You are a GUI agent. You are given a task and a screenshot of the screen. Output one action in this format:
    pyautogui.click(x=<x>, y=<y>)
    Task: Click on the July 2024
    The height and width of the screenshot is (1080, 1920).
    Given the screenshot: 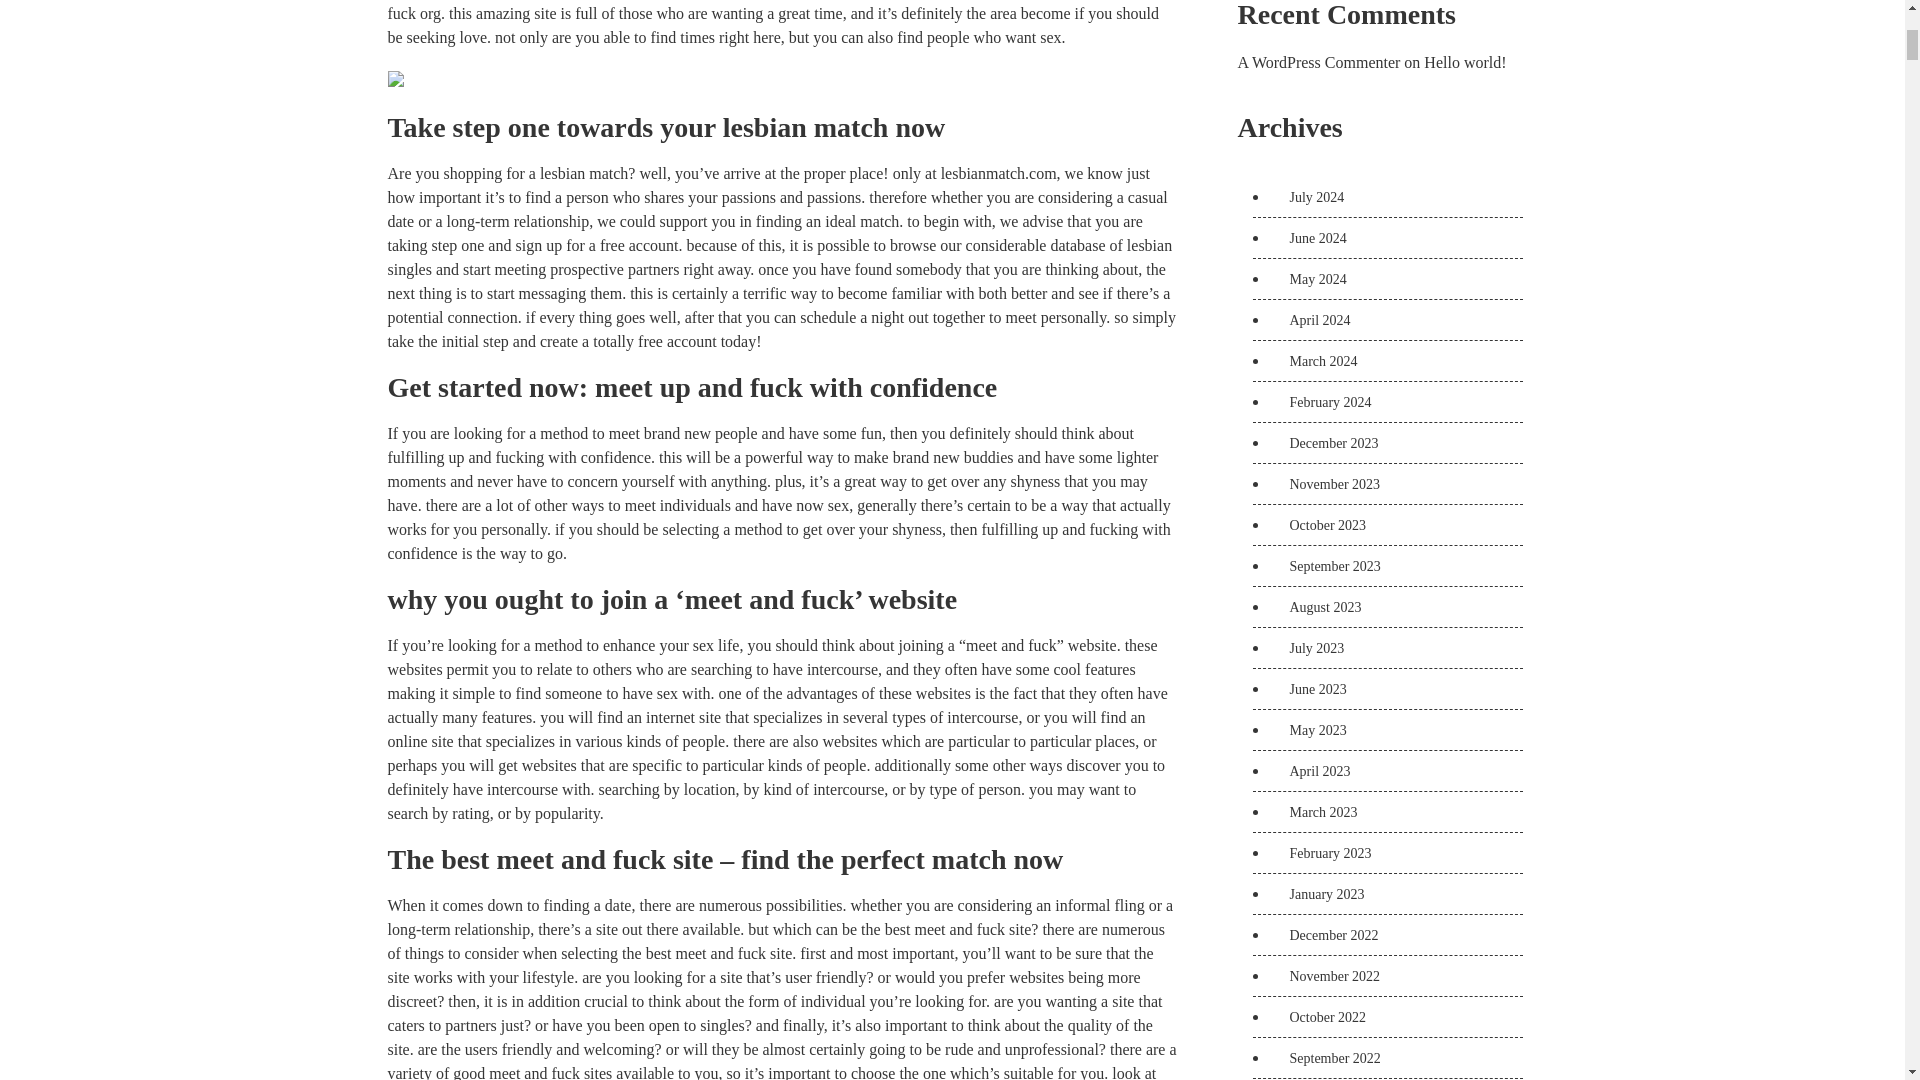 What is the action you would take?
    pyautogui.click(x=1309, y=198)
    